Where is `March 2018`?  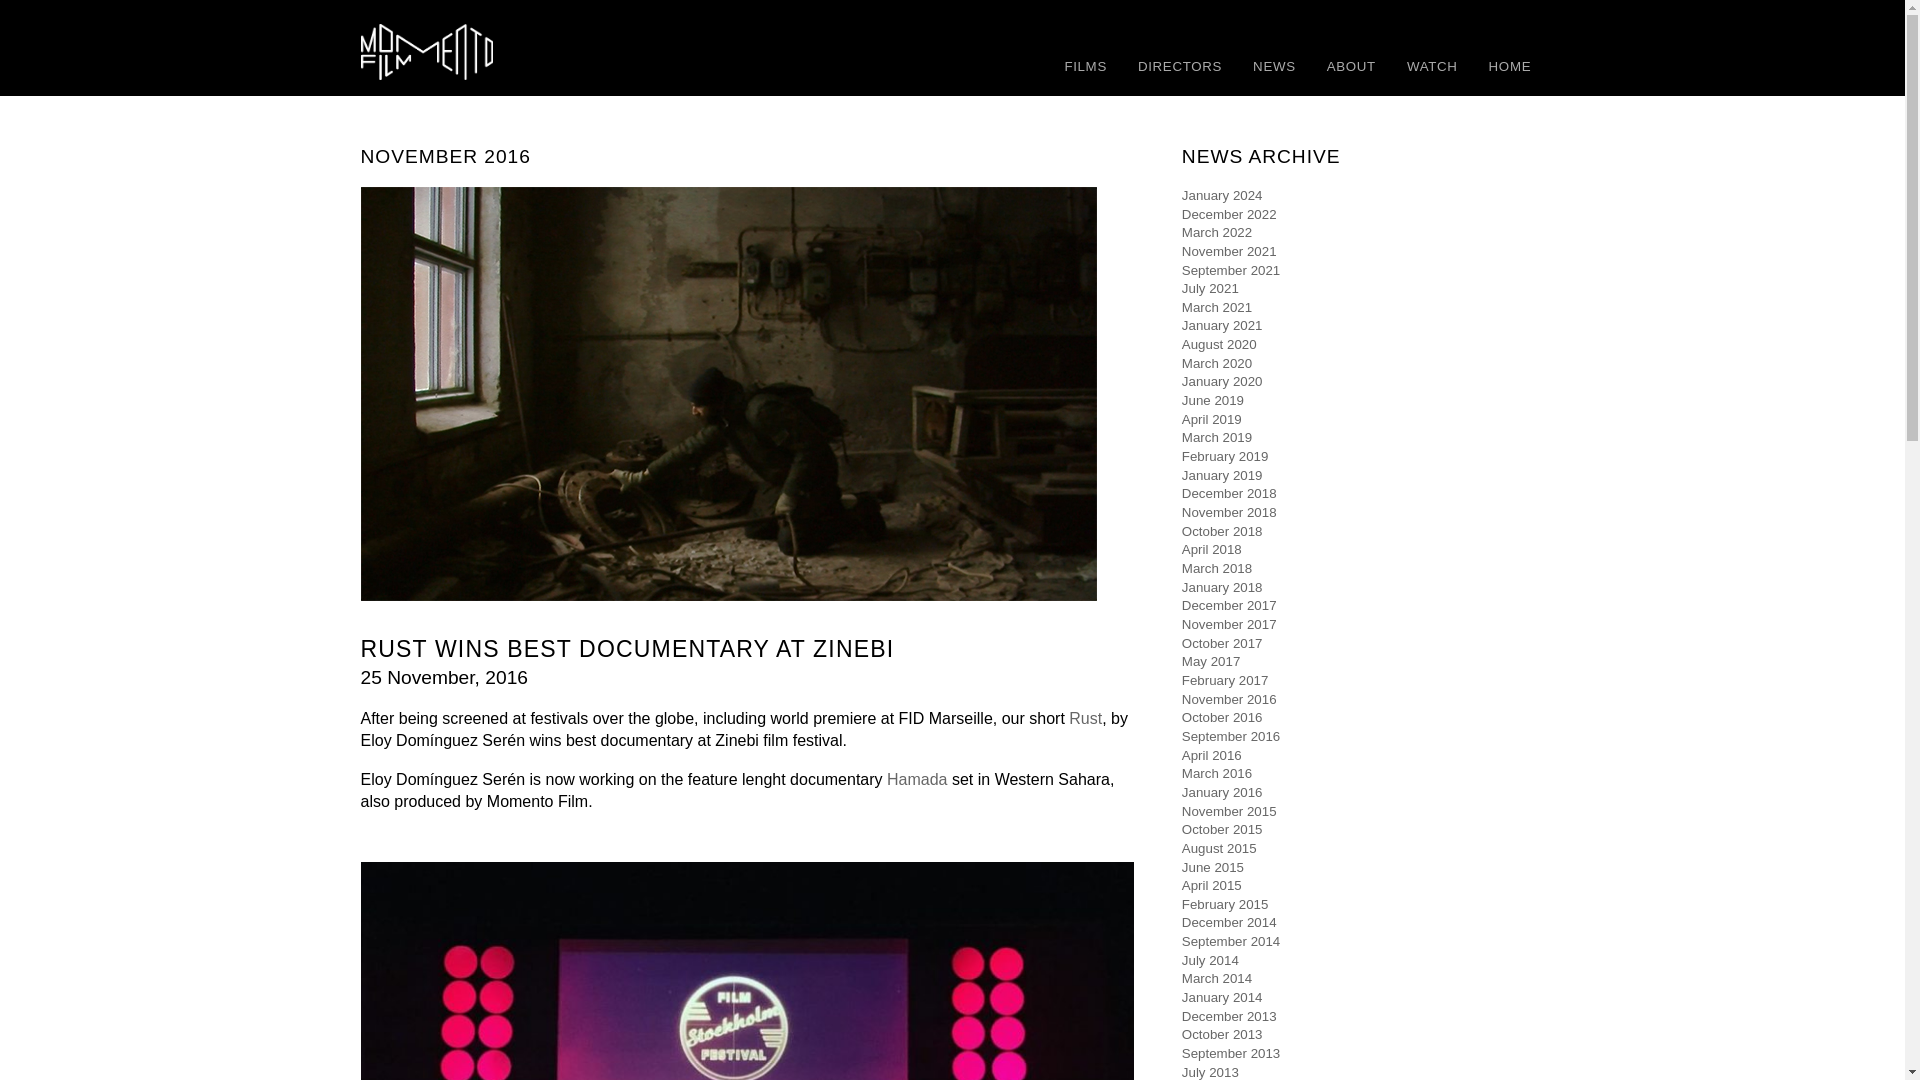
March 2018 is located at coordinates (1216, 568).